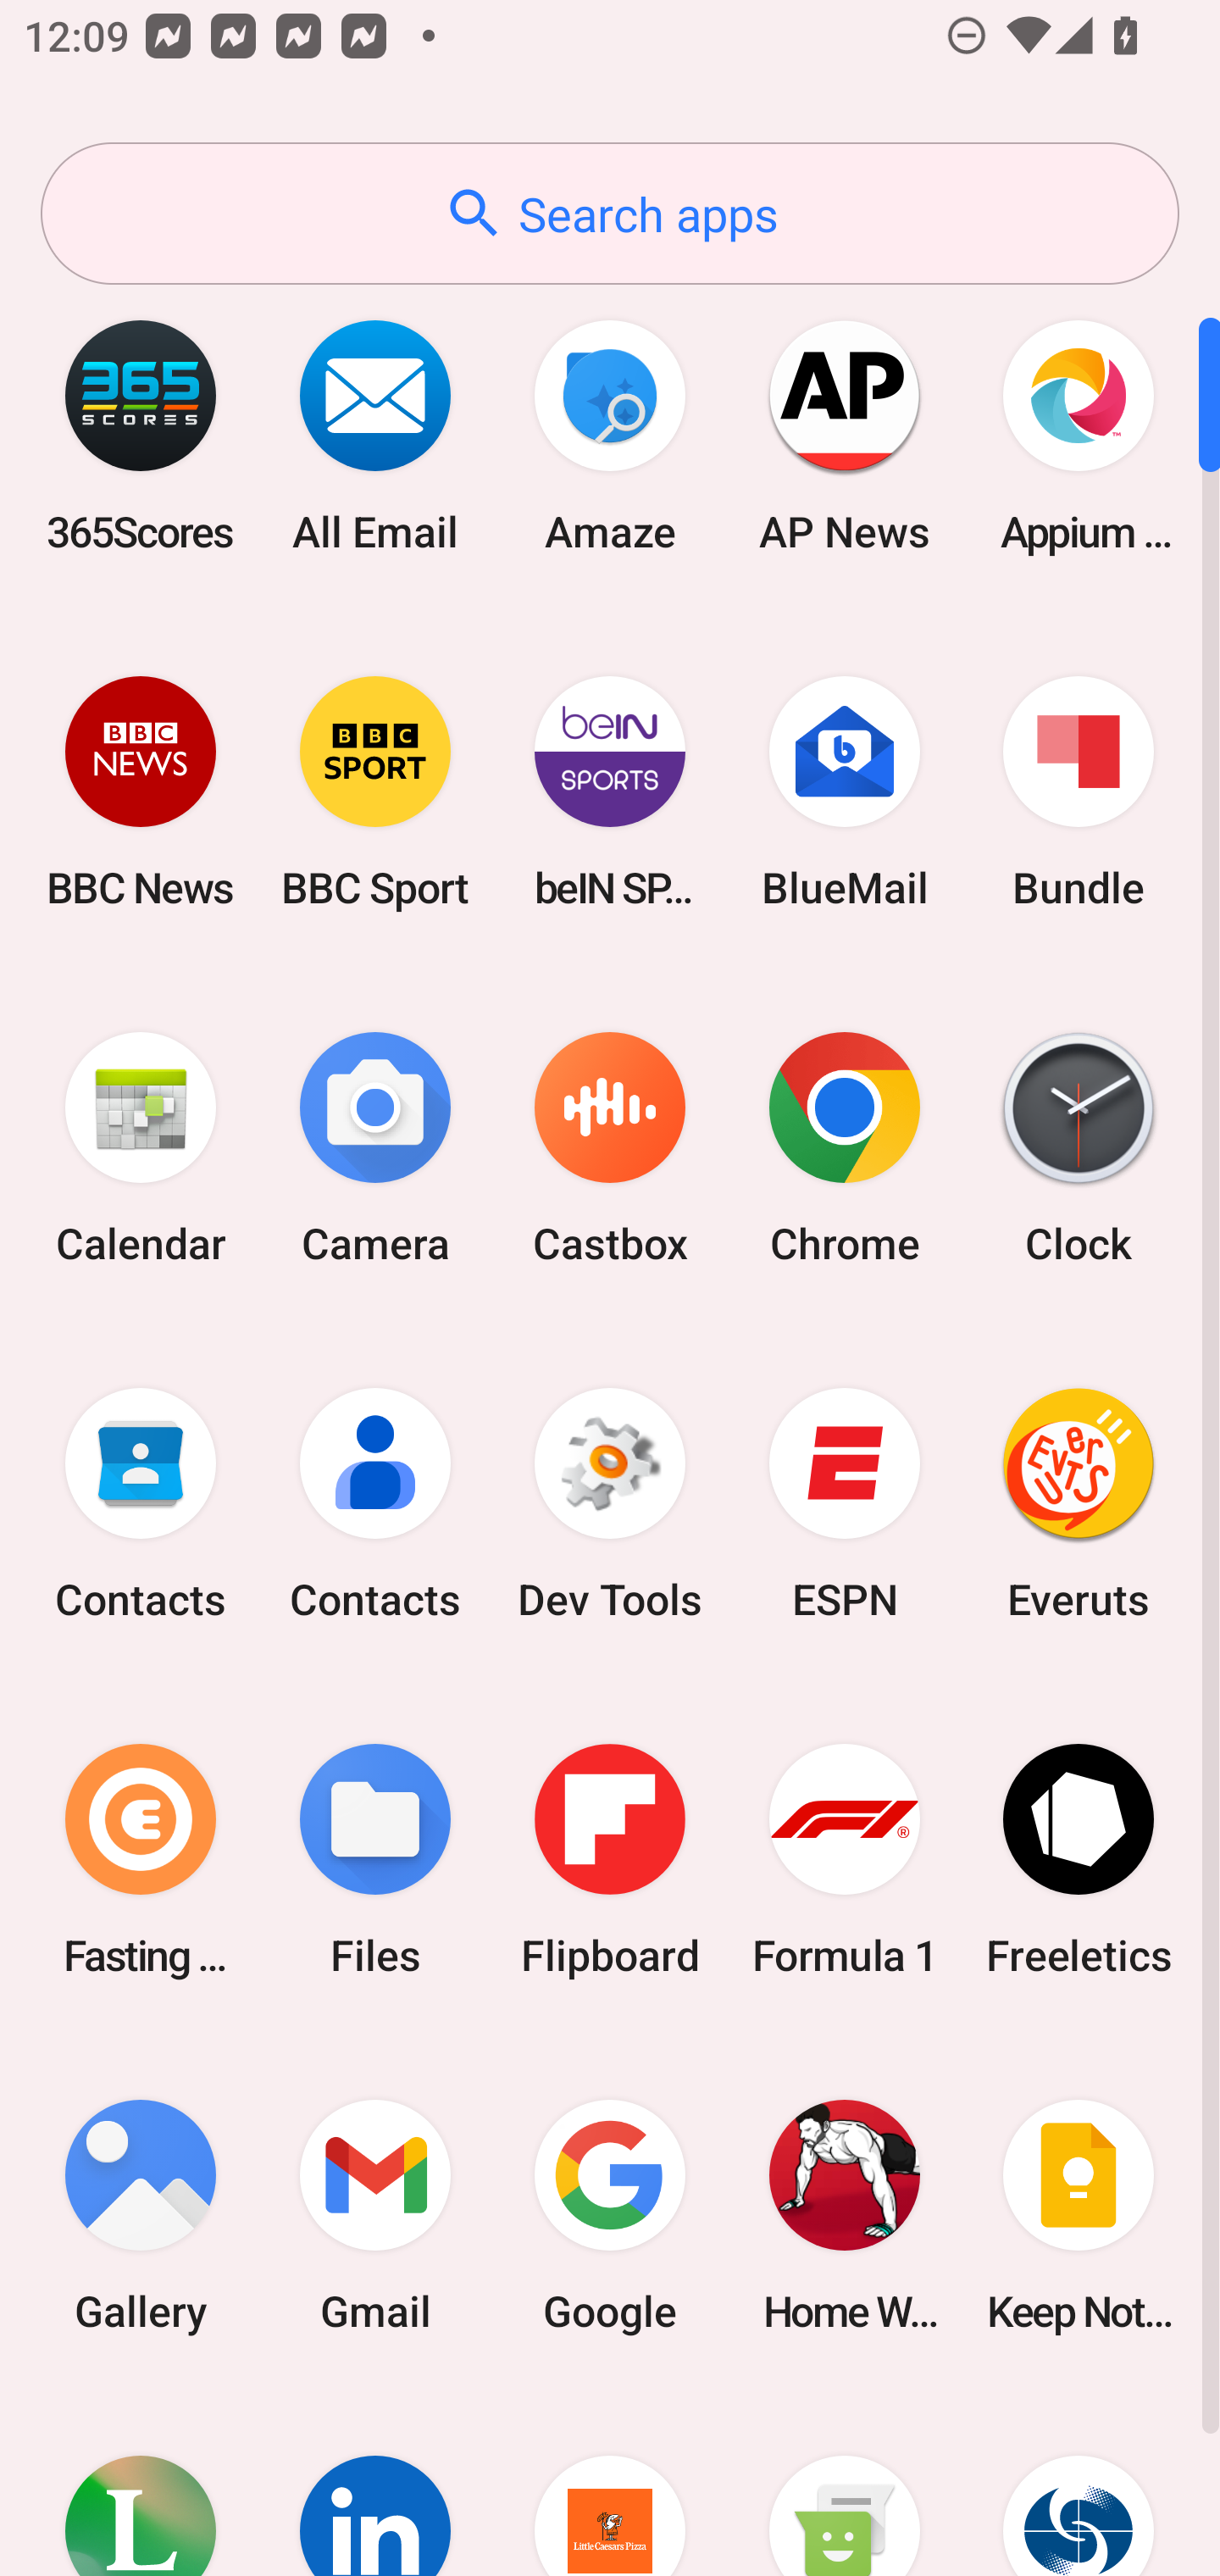 The height and width of the screenshot is (2576, 1220). Describe the element at coordinates (844, 1149) in the screenshot. I see `Chrome` at that location.